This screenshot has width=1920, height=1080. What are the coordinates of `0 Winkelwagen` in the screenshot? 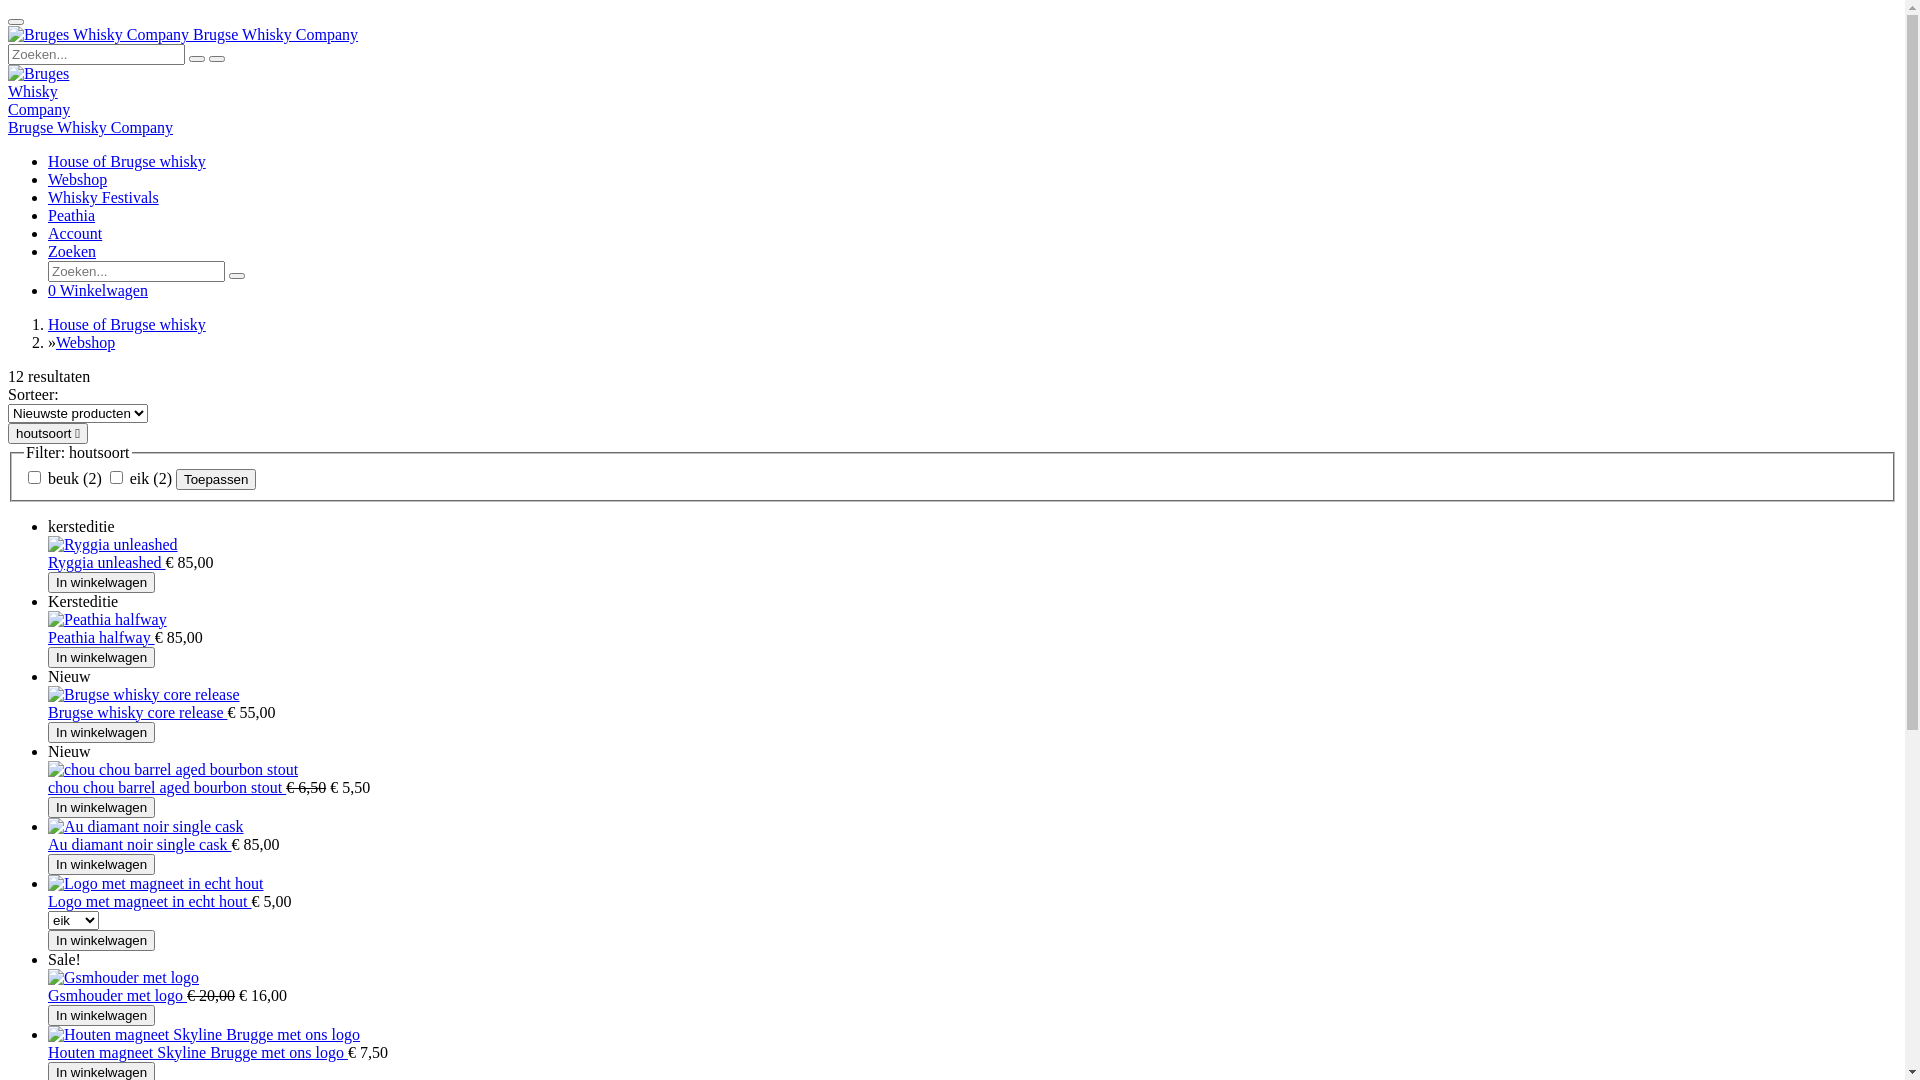 It's located at (98, 290).